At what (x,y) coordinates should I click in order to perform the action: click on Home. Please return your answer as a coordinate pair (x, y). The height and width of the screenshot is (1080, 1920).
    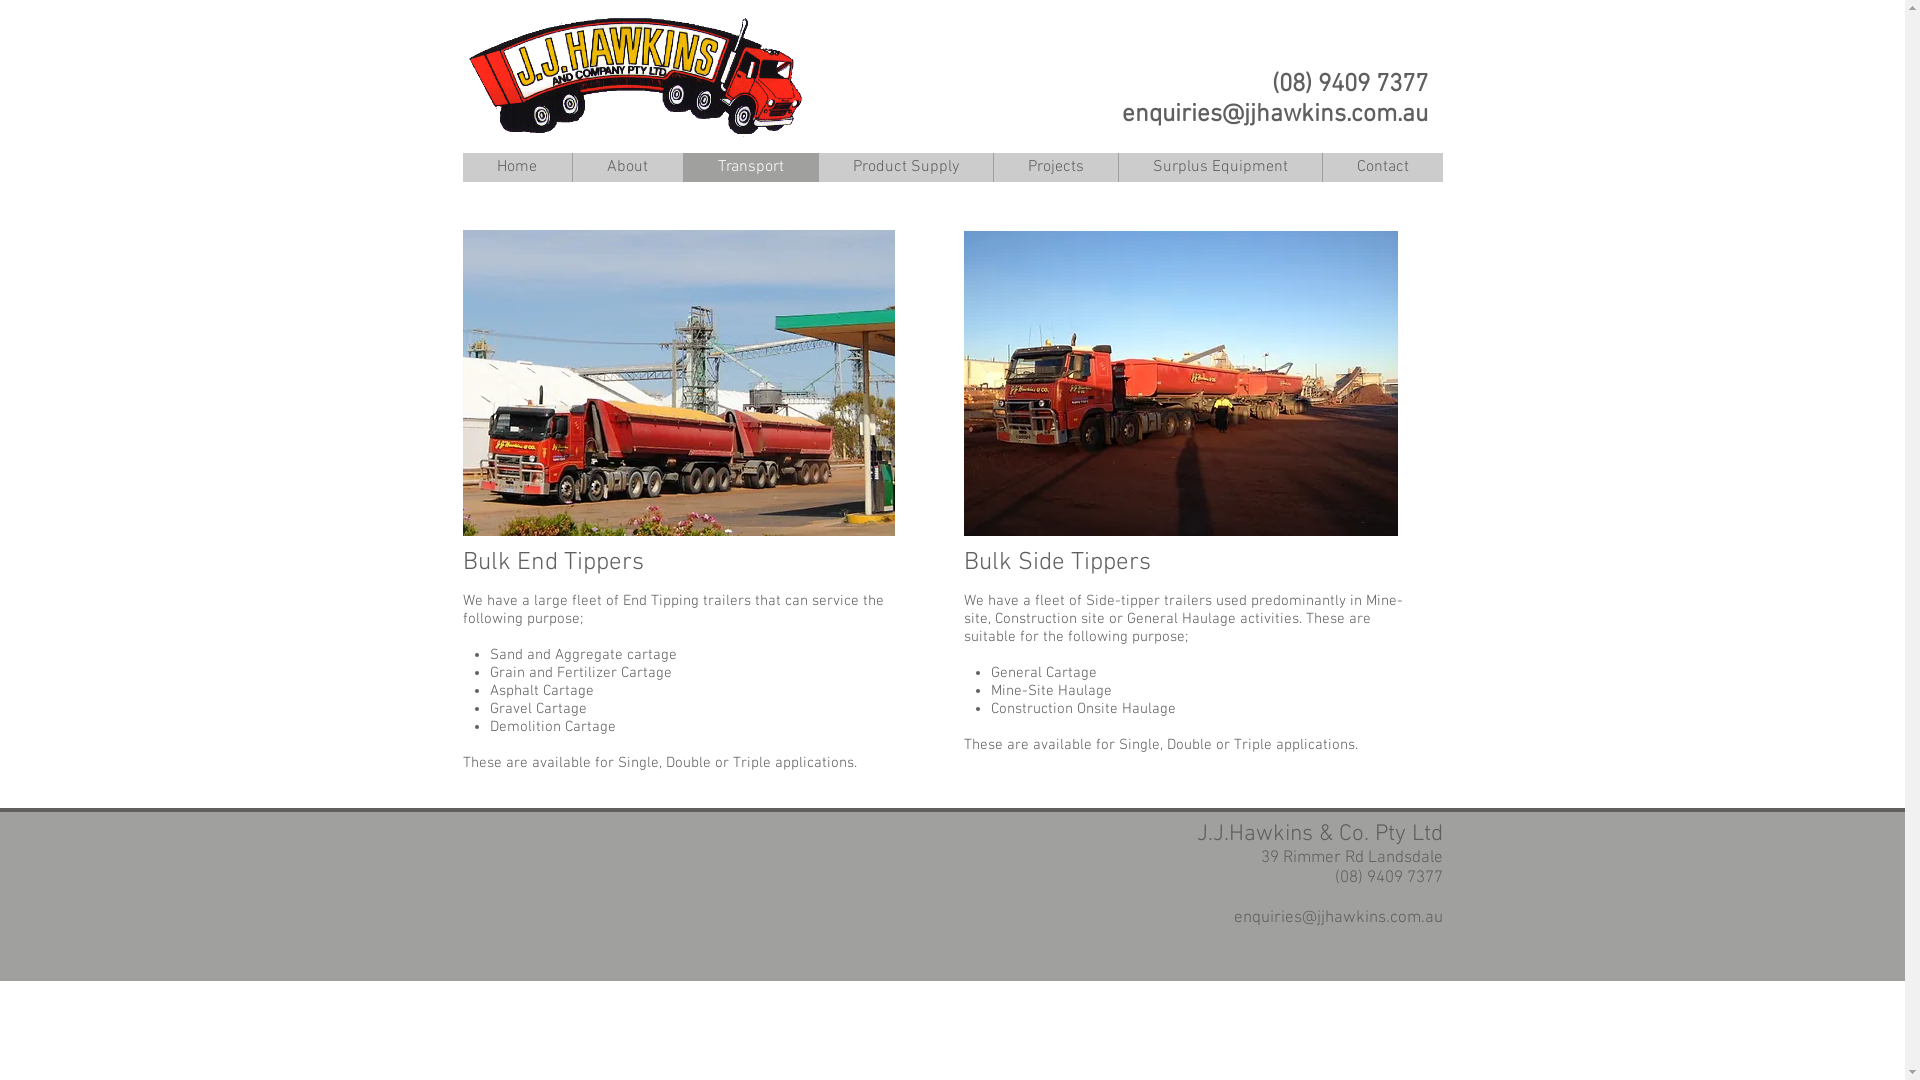
    Looking at the image, I should click on (516, 168).